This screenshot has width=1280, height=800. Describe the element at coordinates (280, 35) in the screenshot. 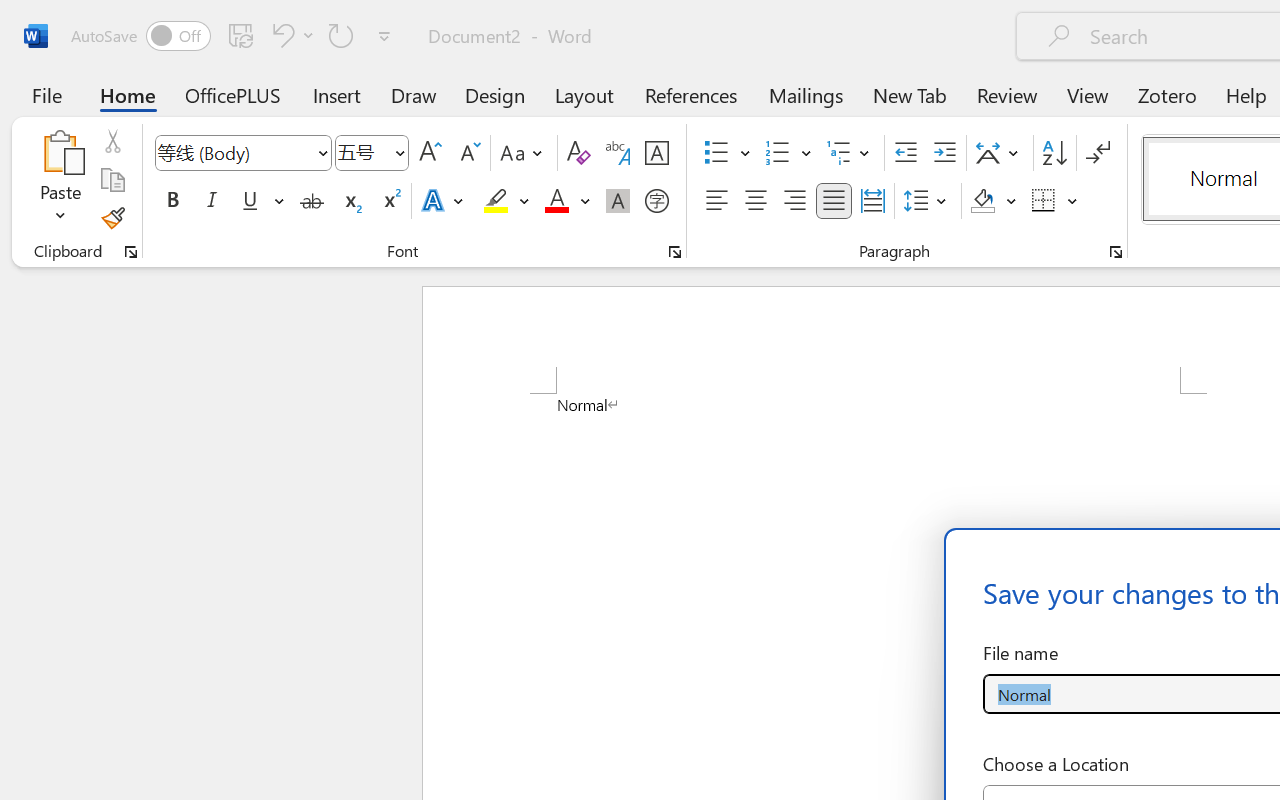

I see `Undo Apply Quick Style` at that location.